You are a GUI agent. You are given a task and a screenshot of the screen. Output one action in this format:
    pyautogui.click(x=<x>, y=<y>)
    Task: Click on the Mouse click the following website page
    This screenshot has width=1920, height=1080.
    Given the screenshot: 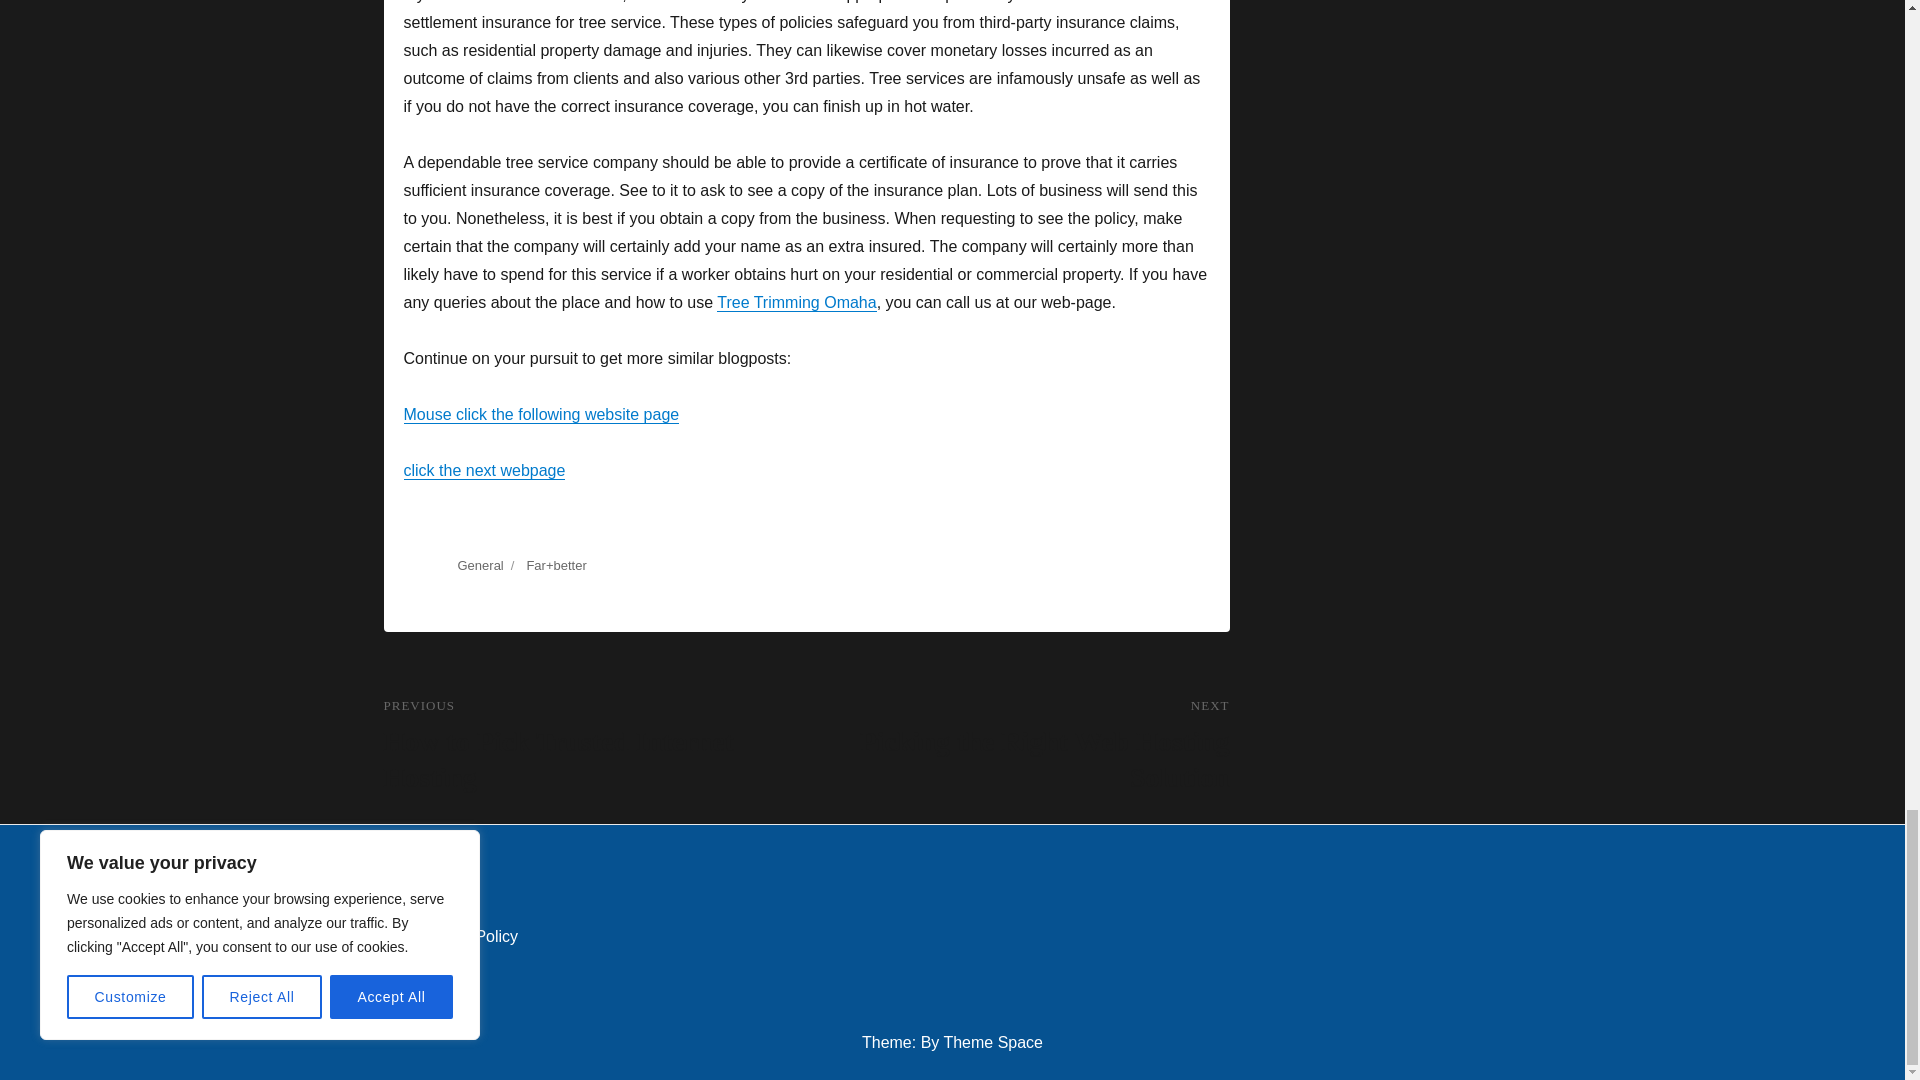 What is the action you would take?
    pyautogui.click(x=541, y=414)
    